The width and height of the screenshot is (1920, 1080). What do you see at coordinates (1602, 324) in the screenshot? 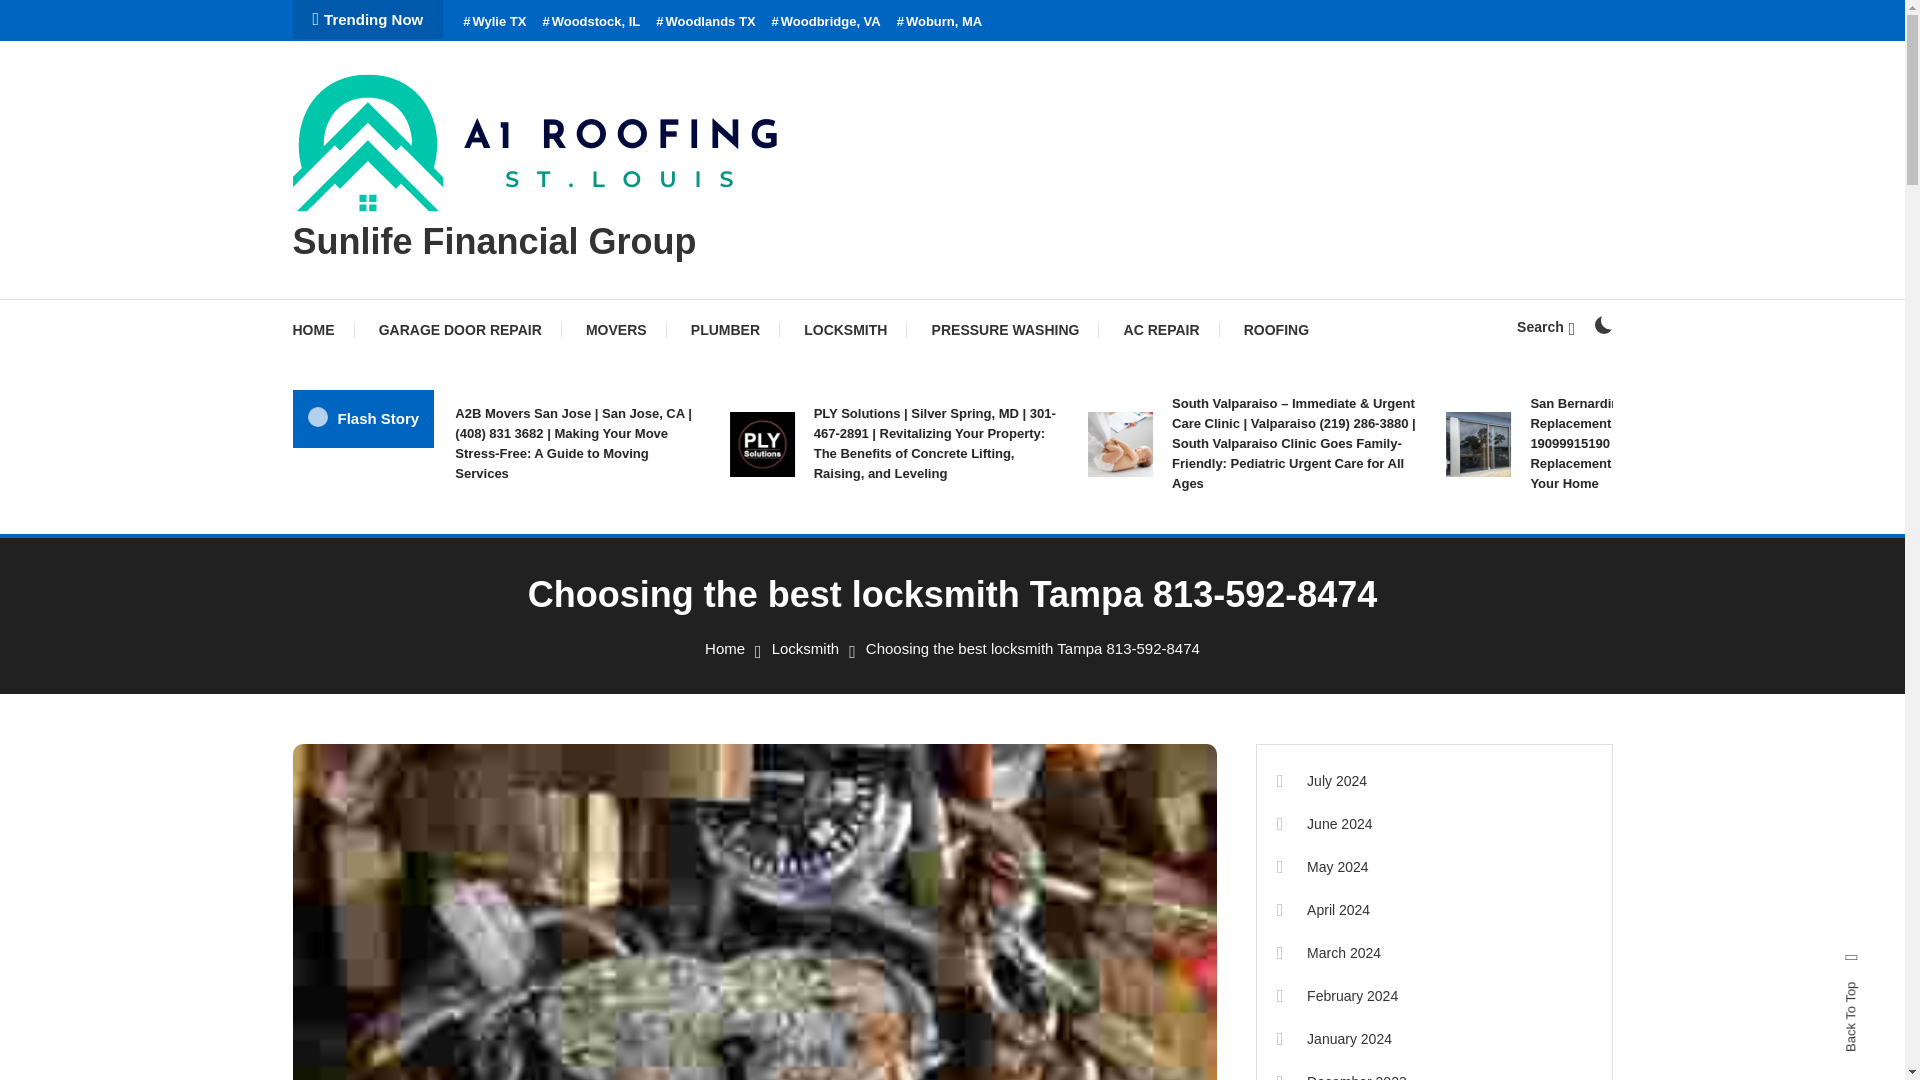
I see `on` at bounding box center [1602, 324].